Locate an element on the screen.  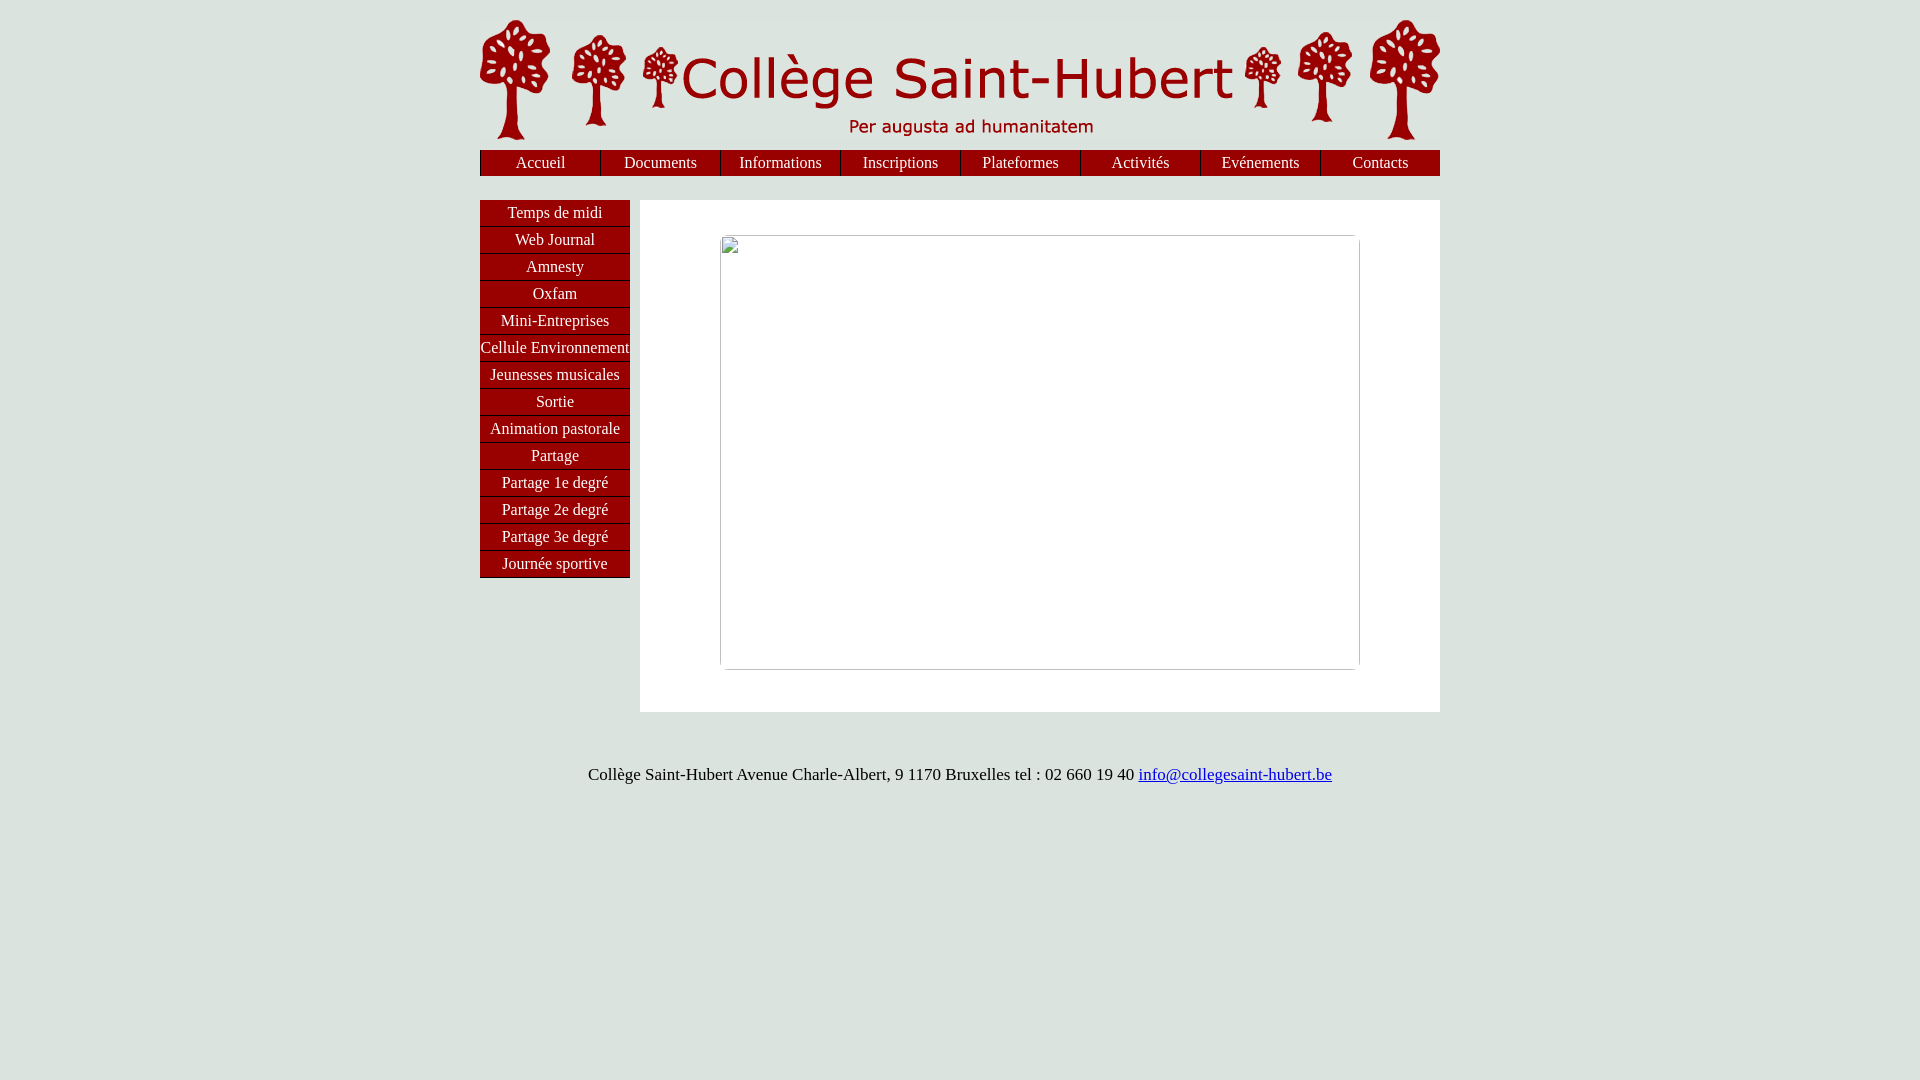
info@collegesaint-hubert.be is located at coordinates (1235, 774).